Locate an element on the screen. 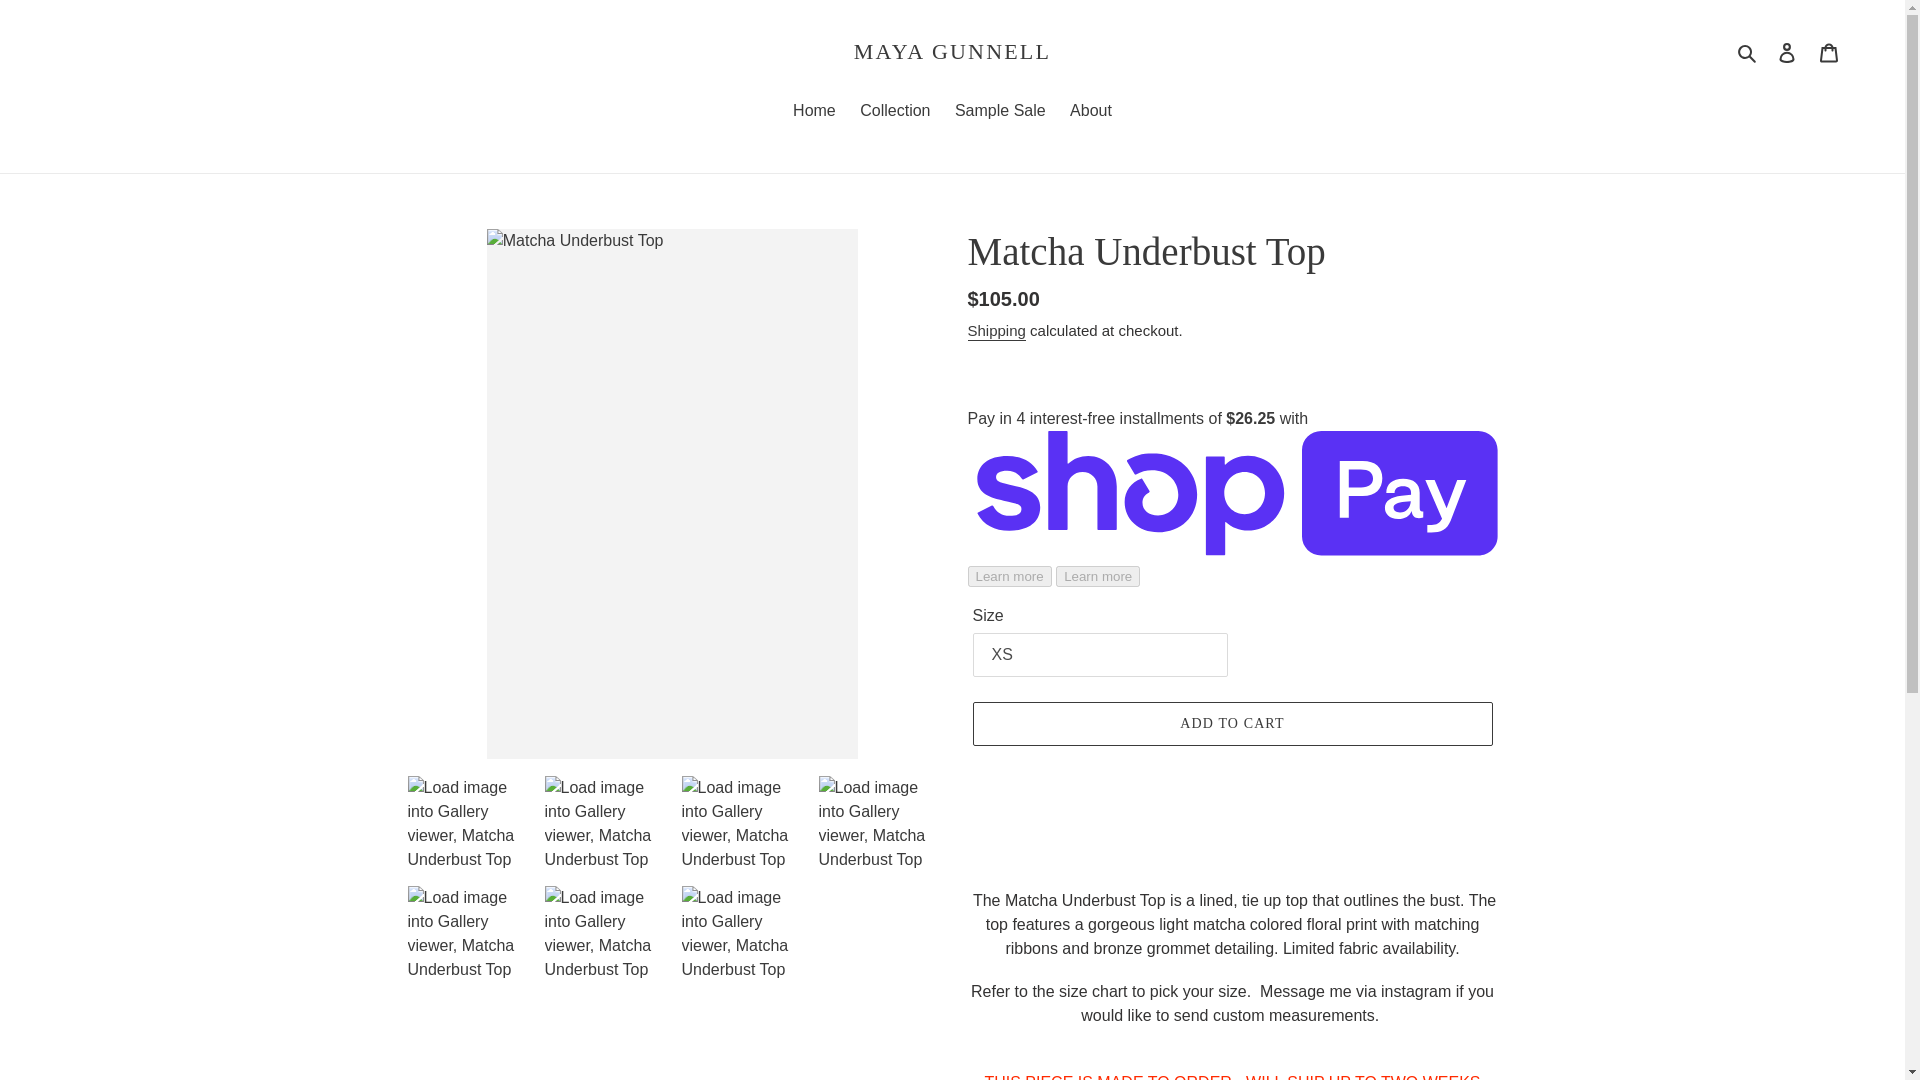  Sample Sale is located at coordinates (1000, 112).